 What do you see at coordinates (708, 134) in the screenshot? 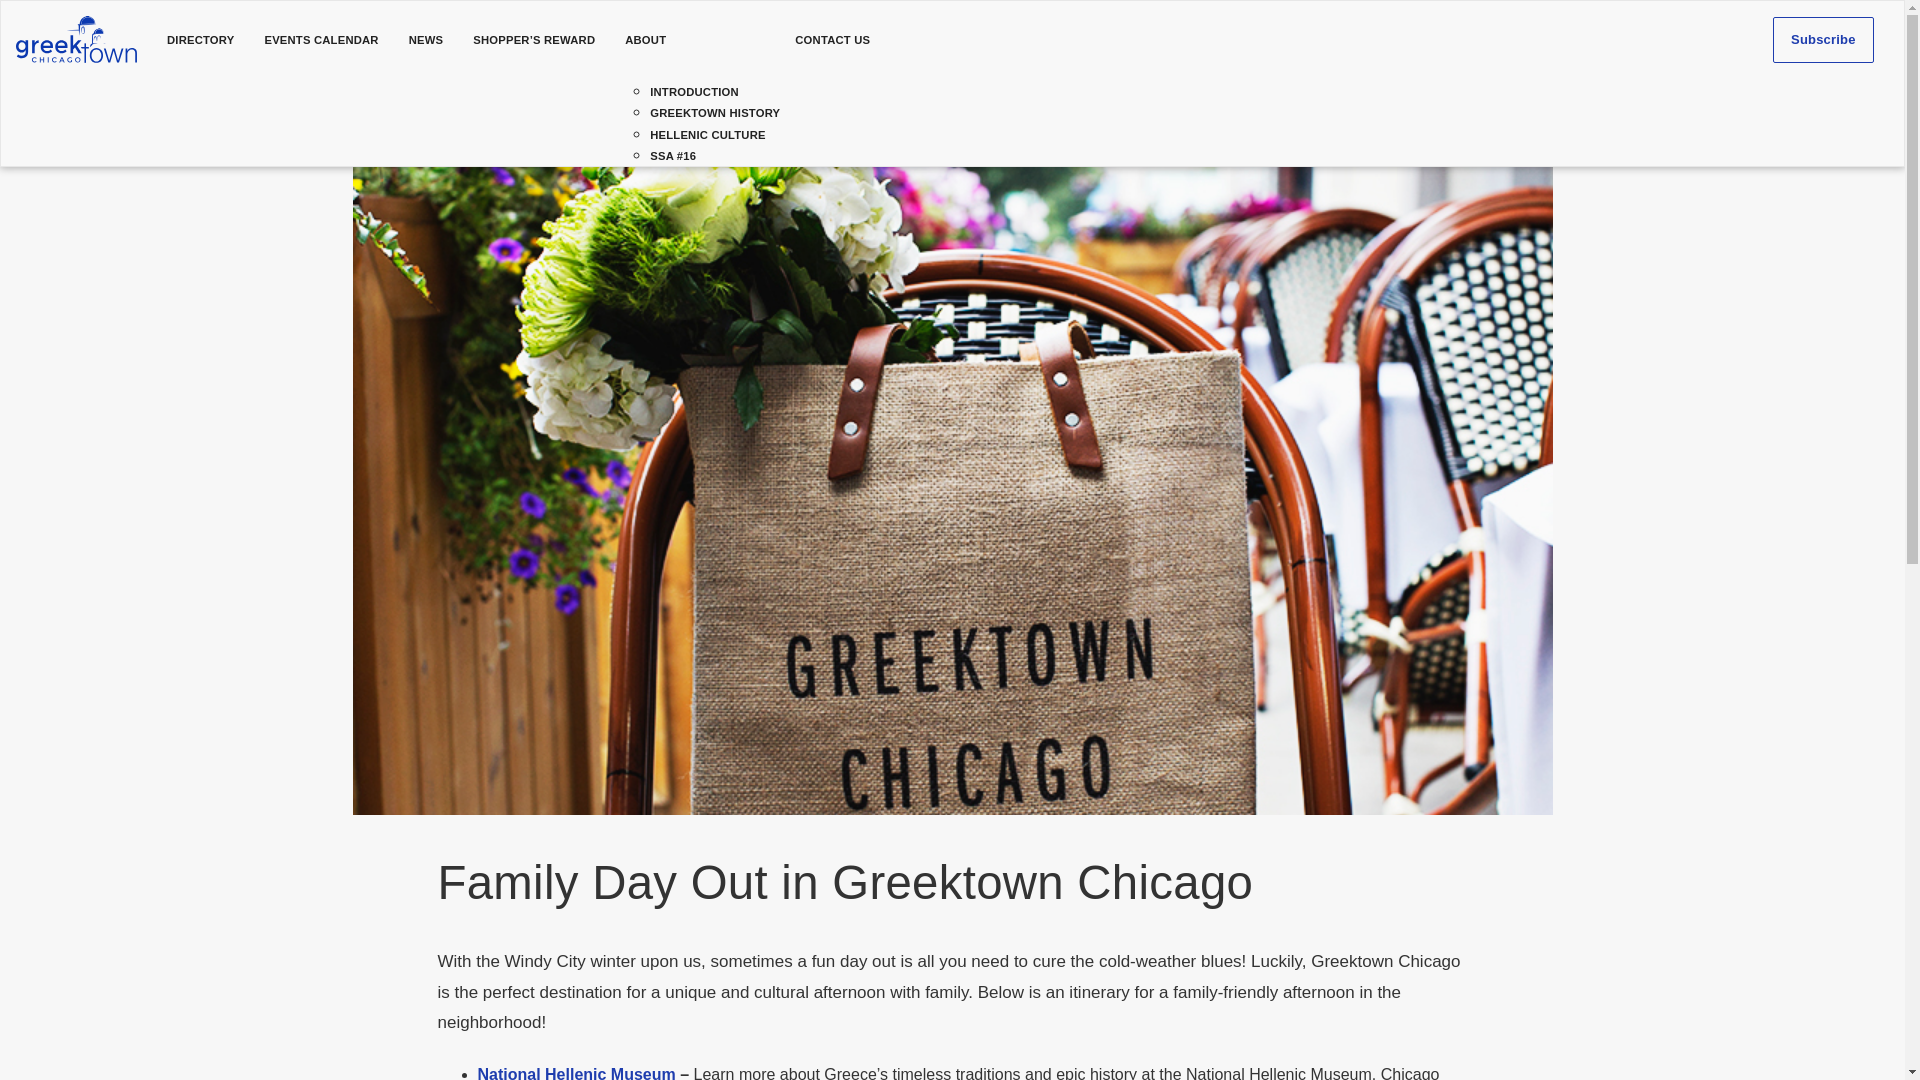
I see `HELLENIC CULTURE` at bounding box center [708, 134].